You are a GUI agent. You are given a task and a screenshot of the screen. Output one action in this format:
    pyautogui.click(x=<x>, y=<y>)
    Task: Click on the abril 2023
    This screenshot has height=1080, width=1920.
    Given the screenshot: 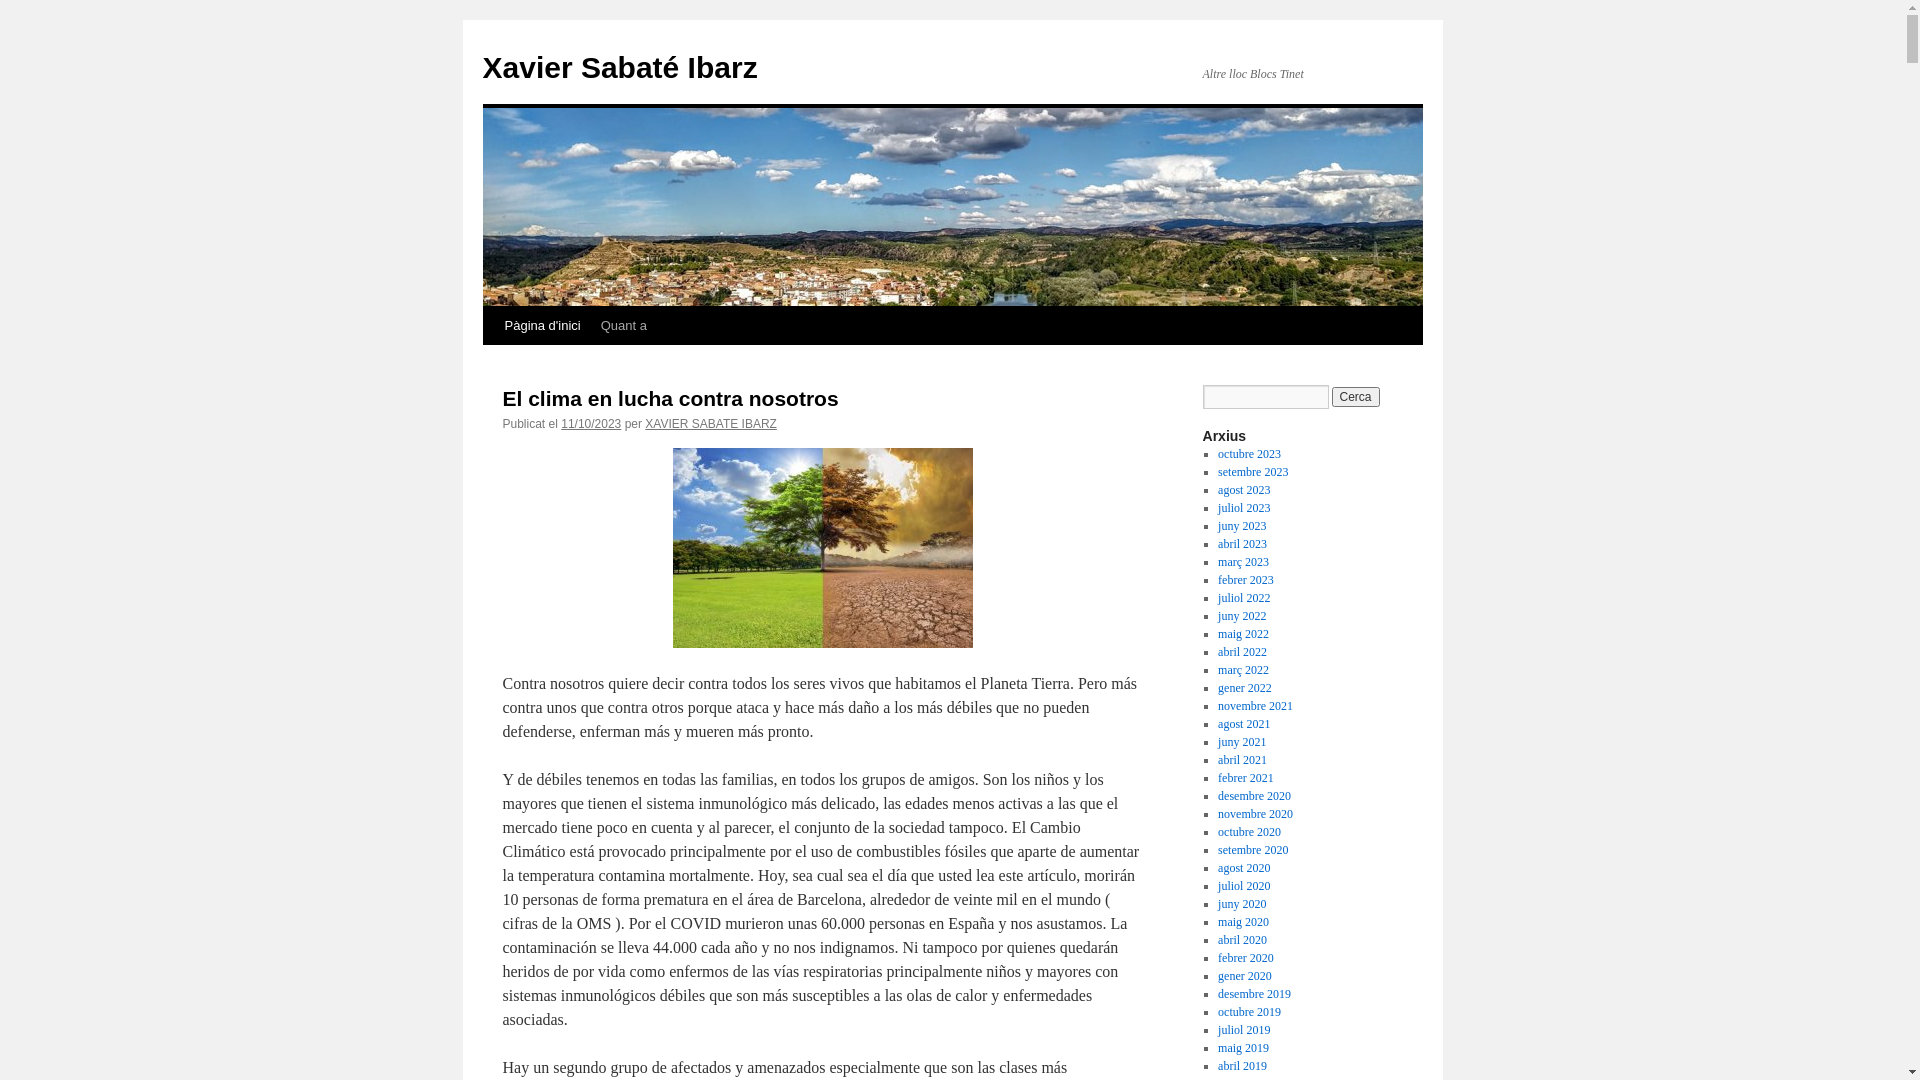 What is the action you would take?
    pyautogui.click(x=1242, y=544)
    